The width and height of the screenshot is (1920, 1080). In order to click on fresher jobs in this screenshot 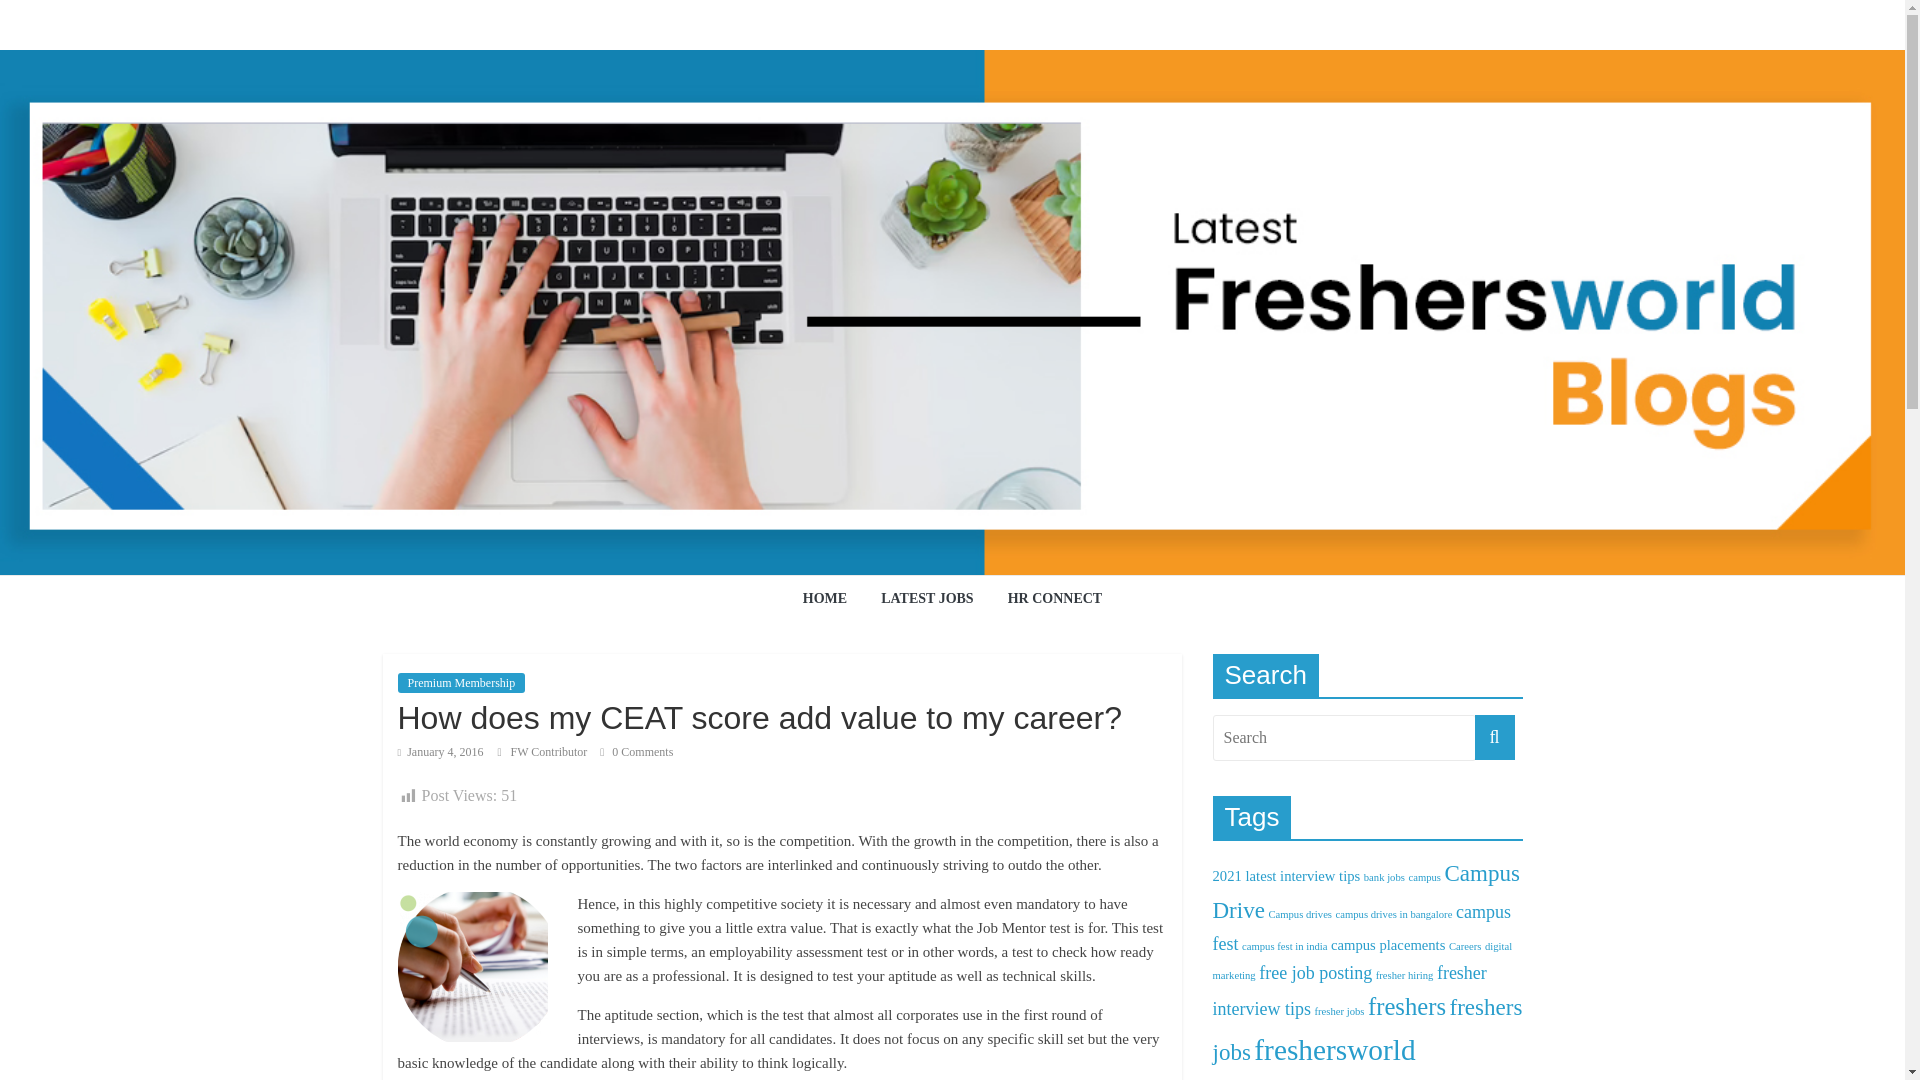, I will do `click(1338, 1011)`.